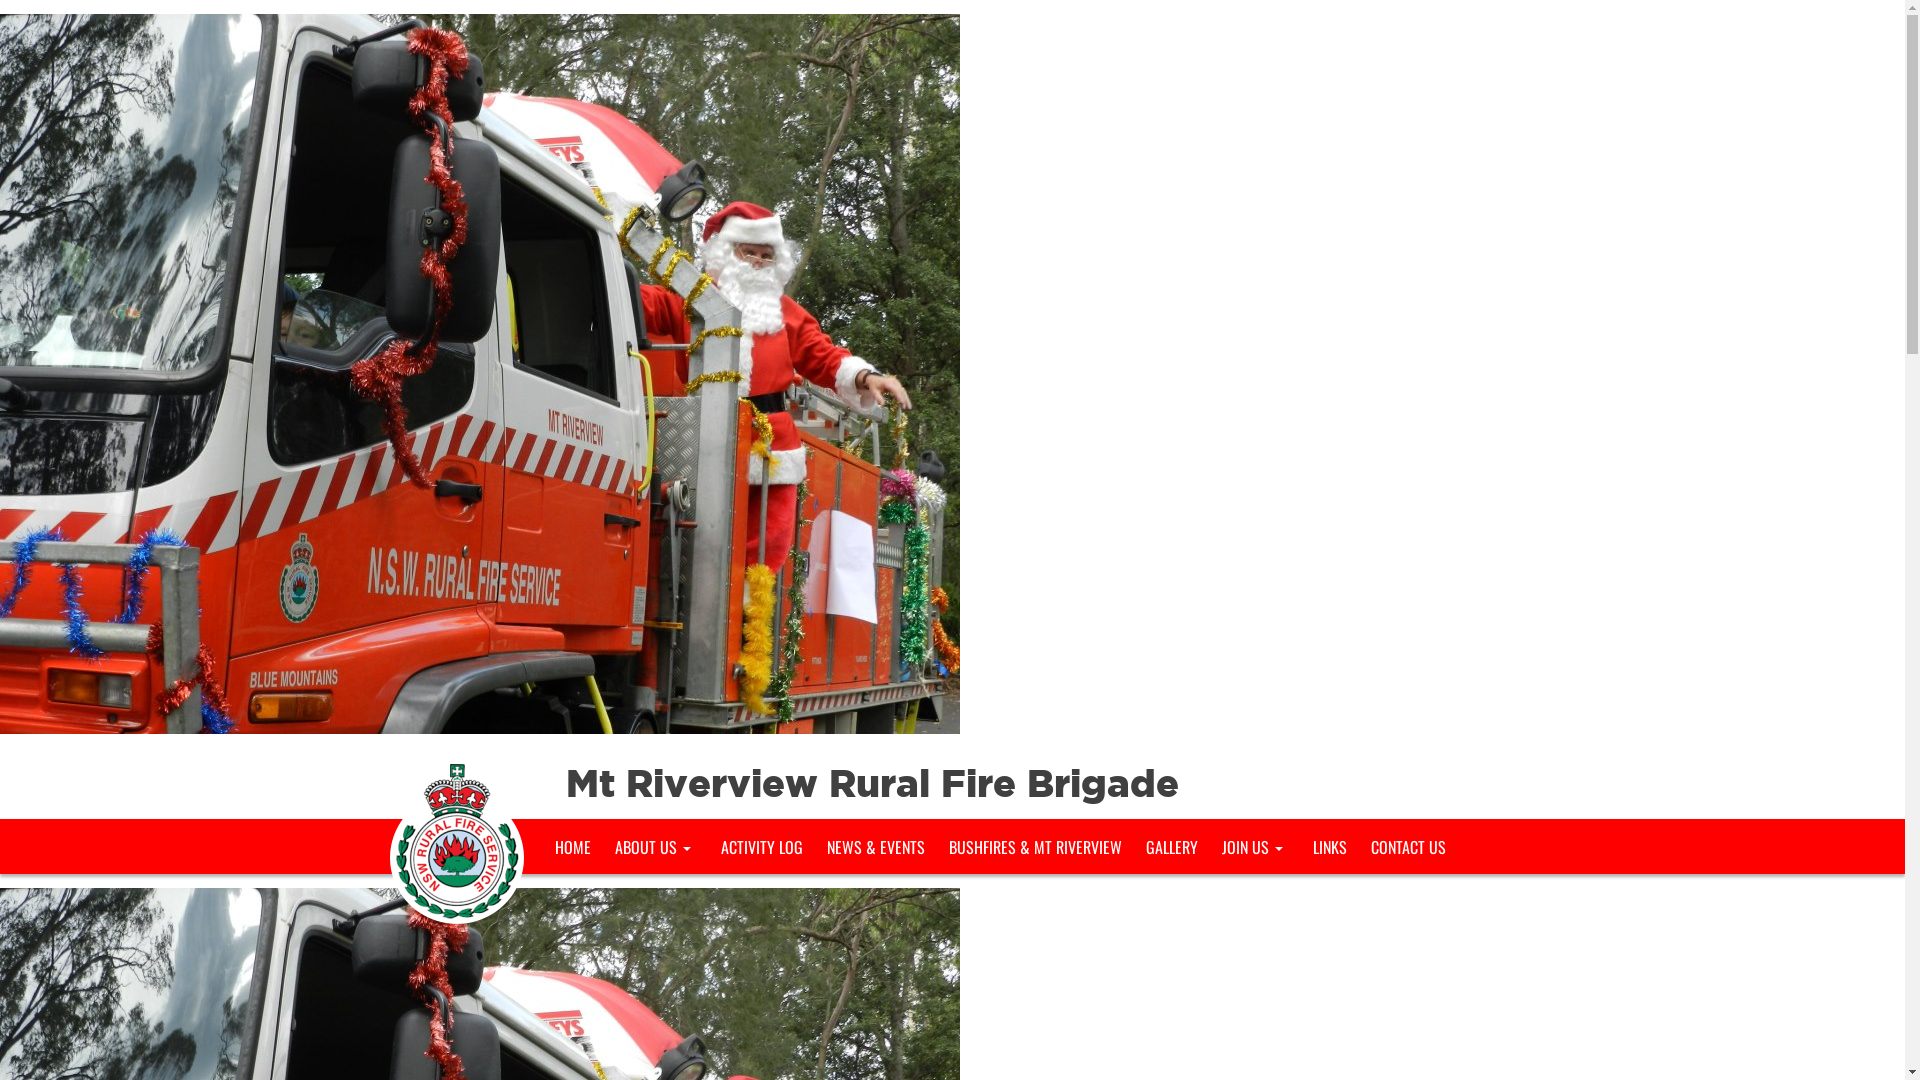 The height and width of the screenshot is (1080, 1920). I want to click on HOME, so click(572, 847).